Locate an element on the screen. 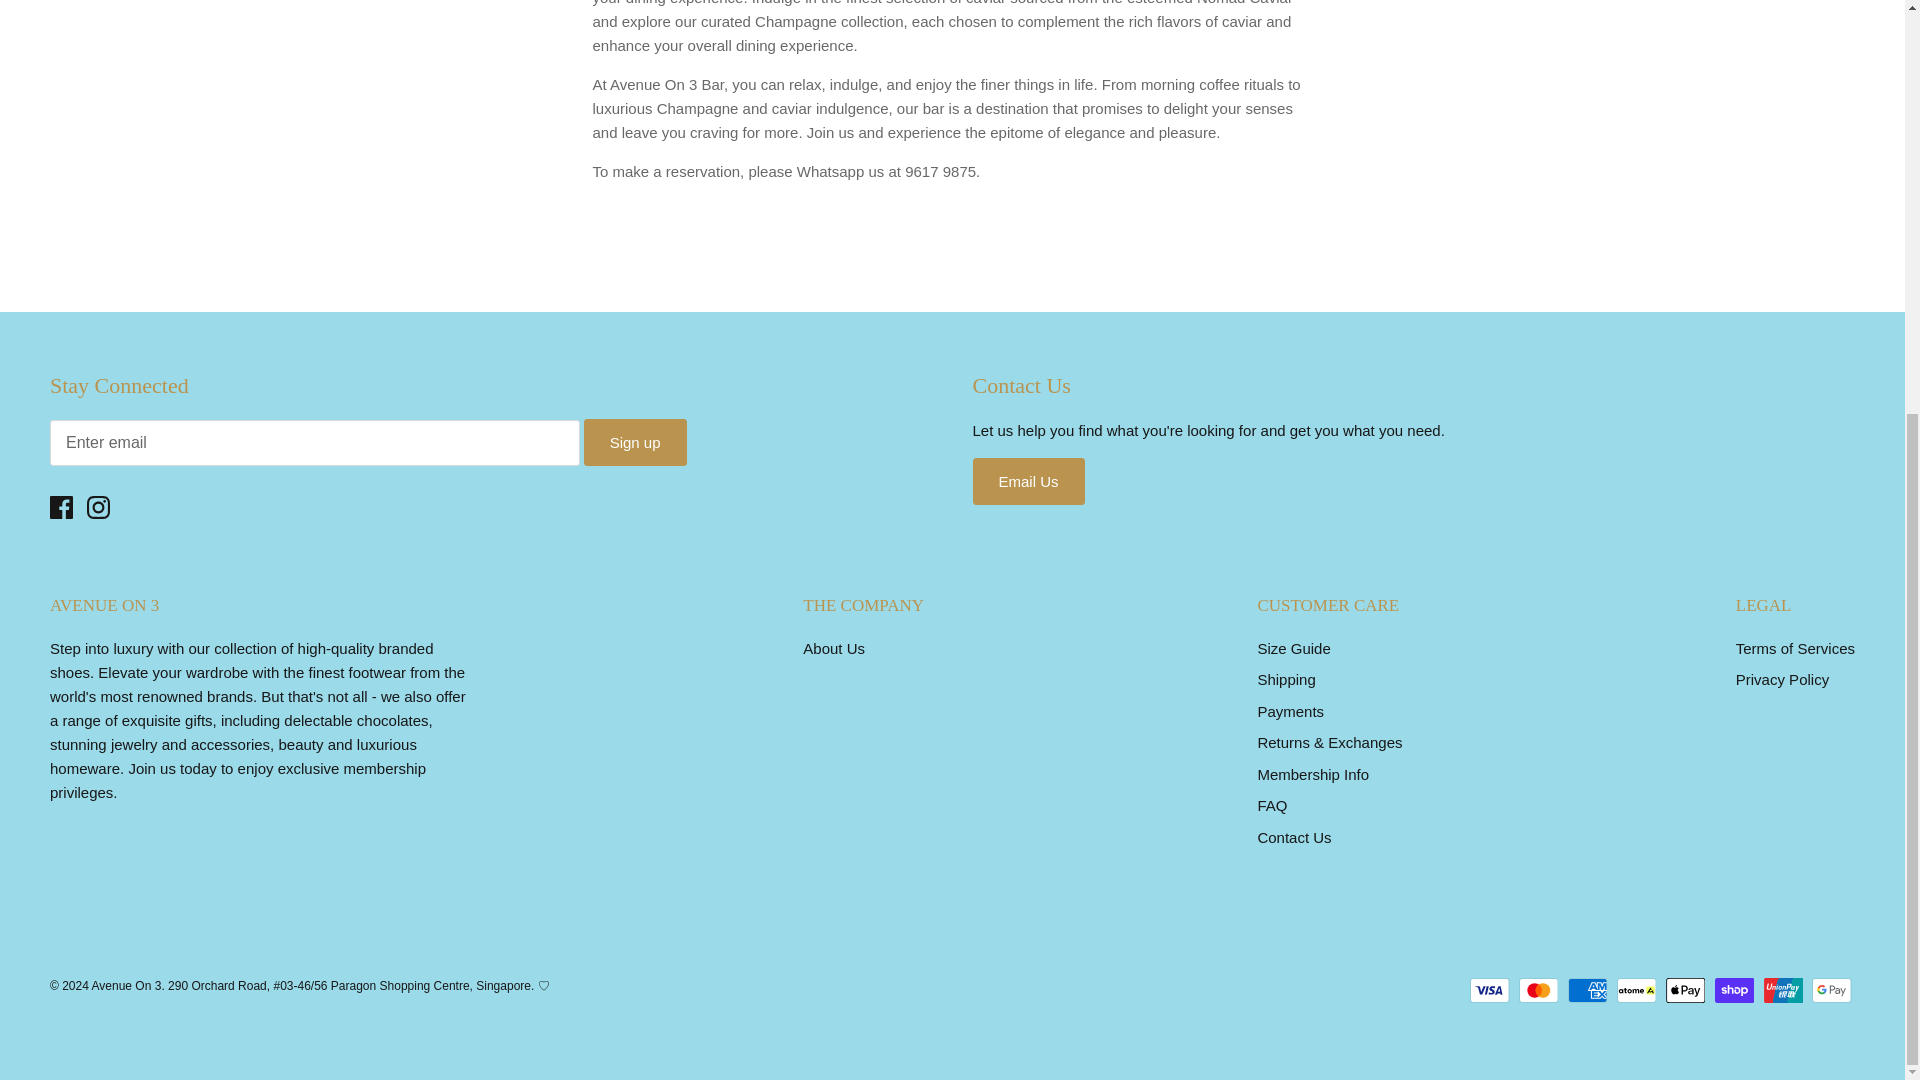 Image resolution: width=1920 pixels, height=1080 pixels. Mastercard is located at coordinates (1538, 990).